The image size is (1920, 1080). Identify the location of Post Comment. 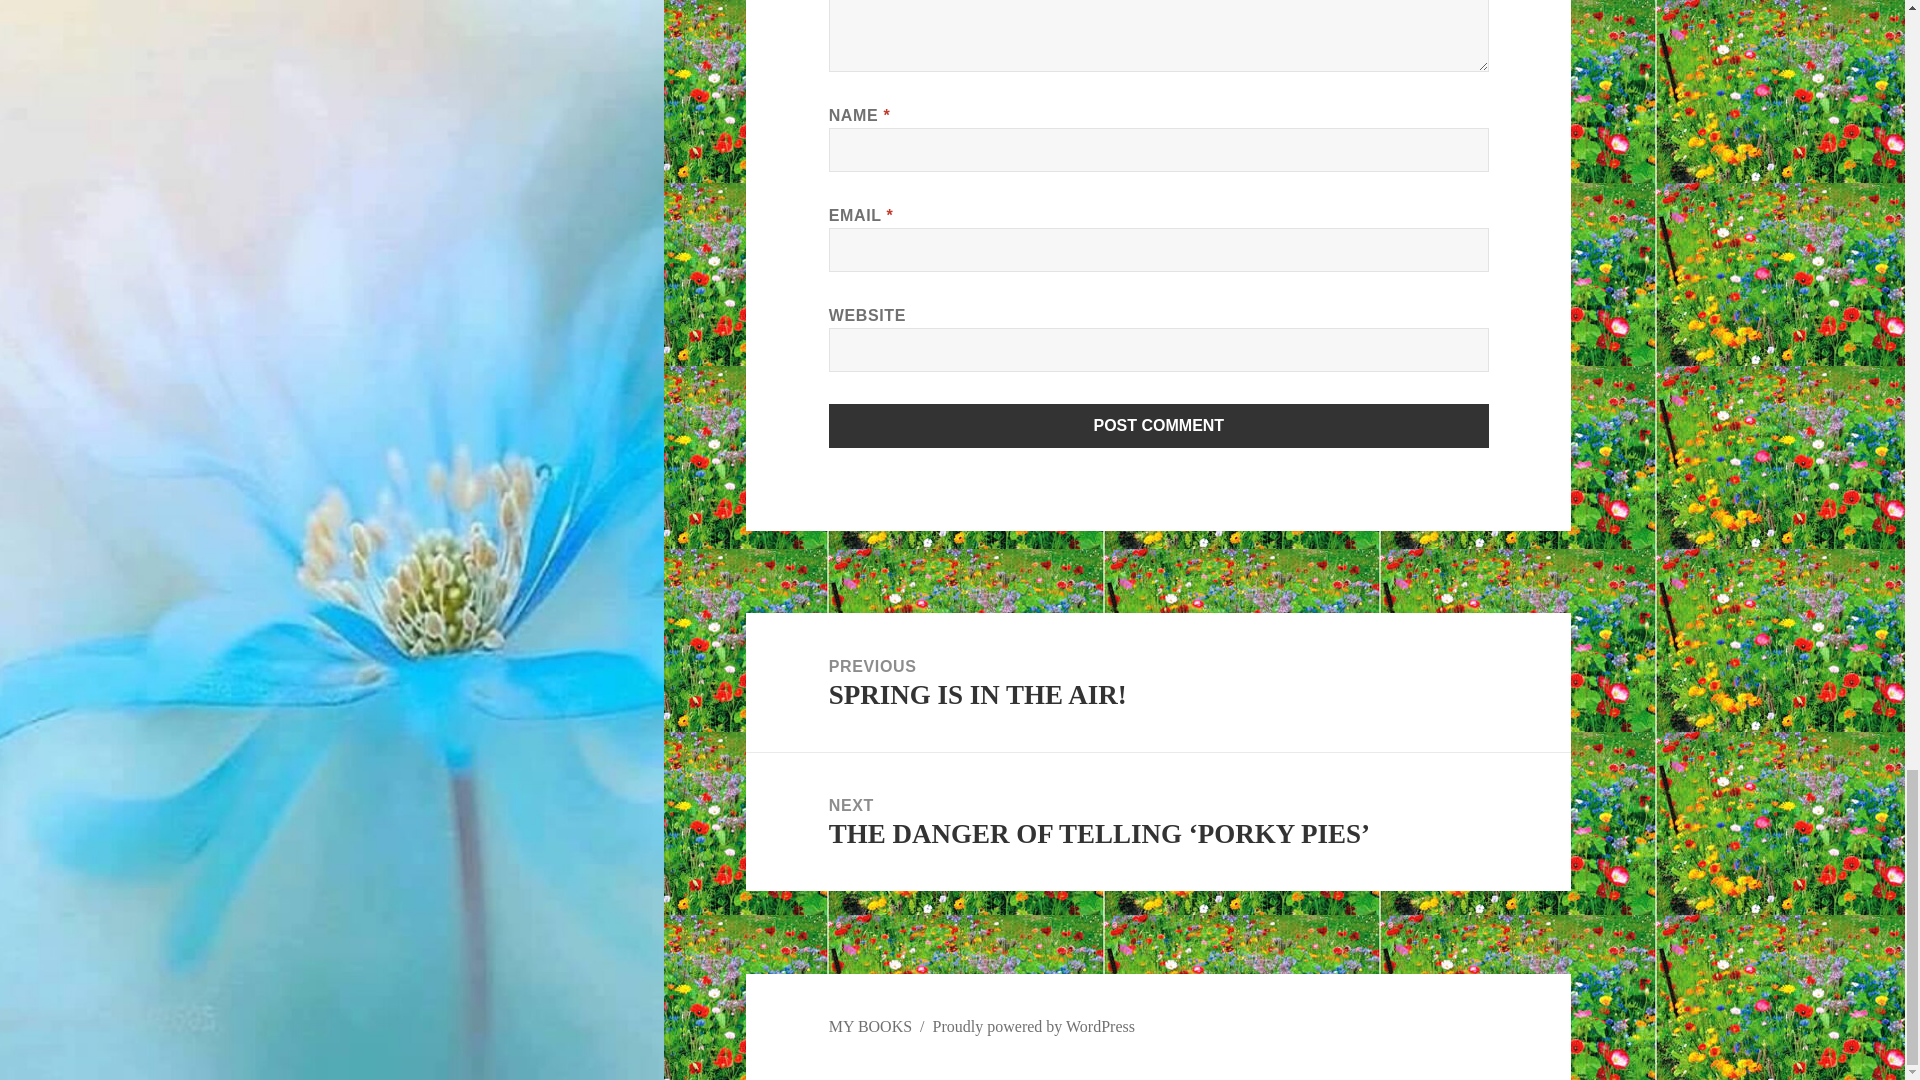
(1158, 682).